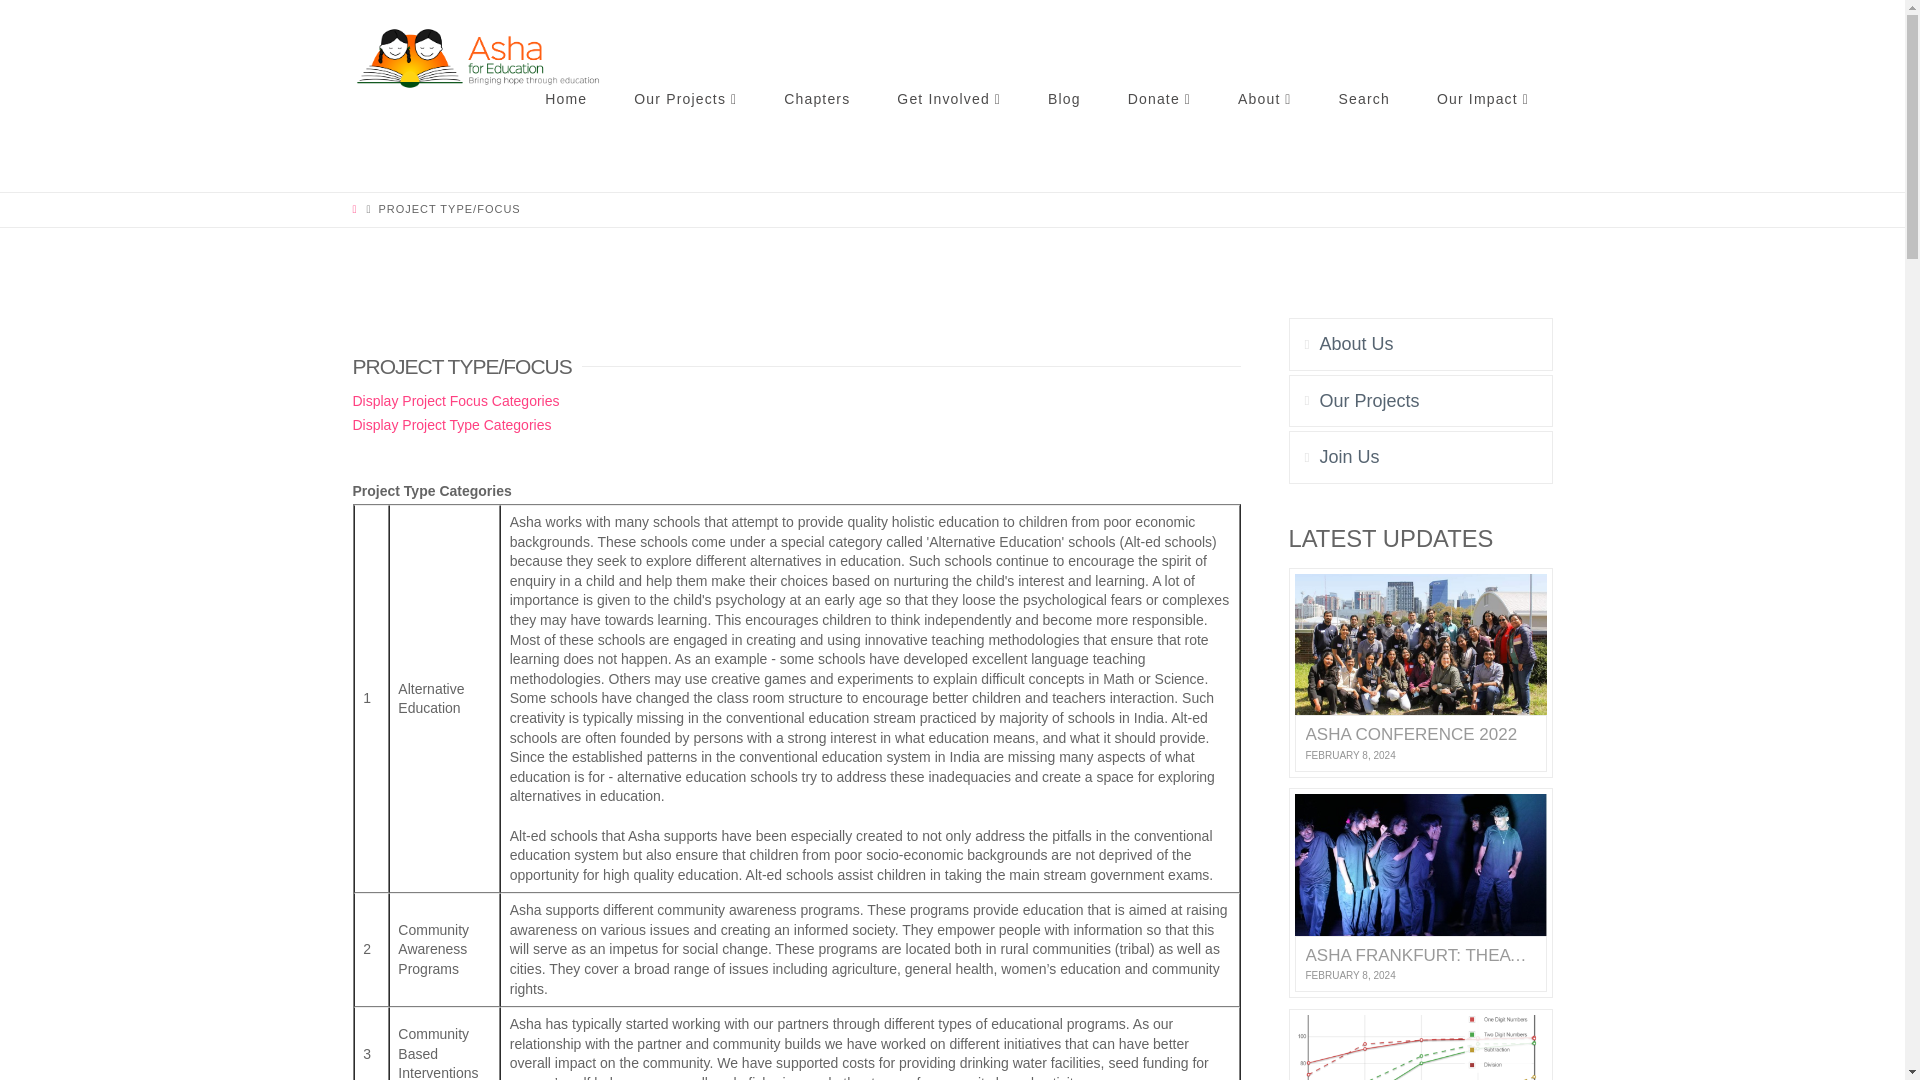 The height and width of the screenshot is (1080, 1920). Describe the element at coordinates (685, 142) in the screenshot. I see `Our Projects` at that location.